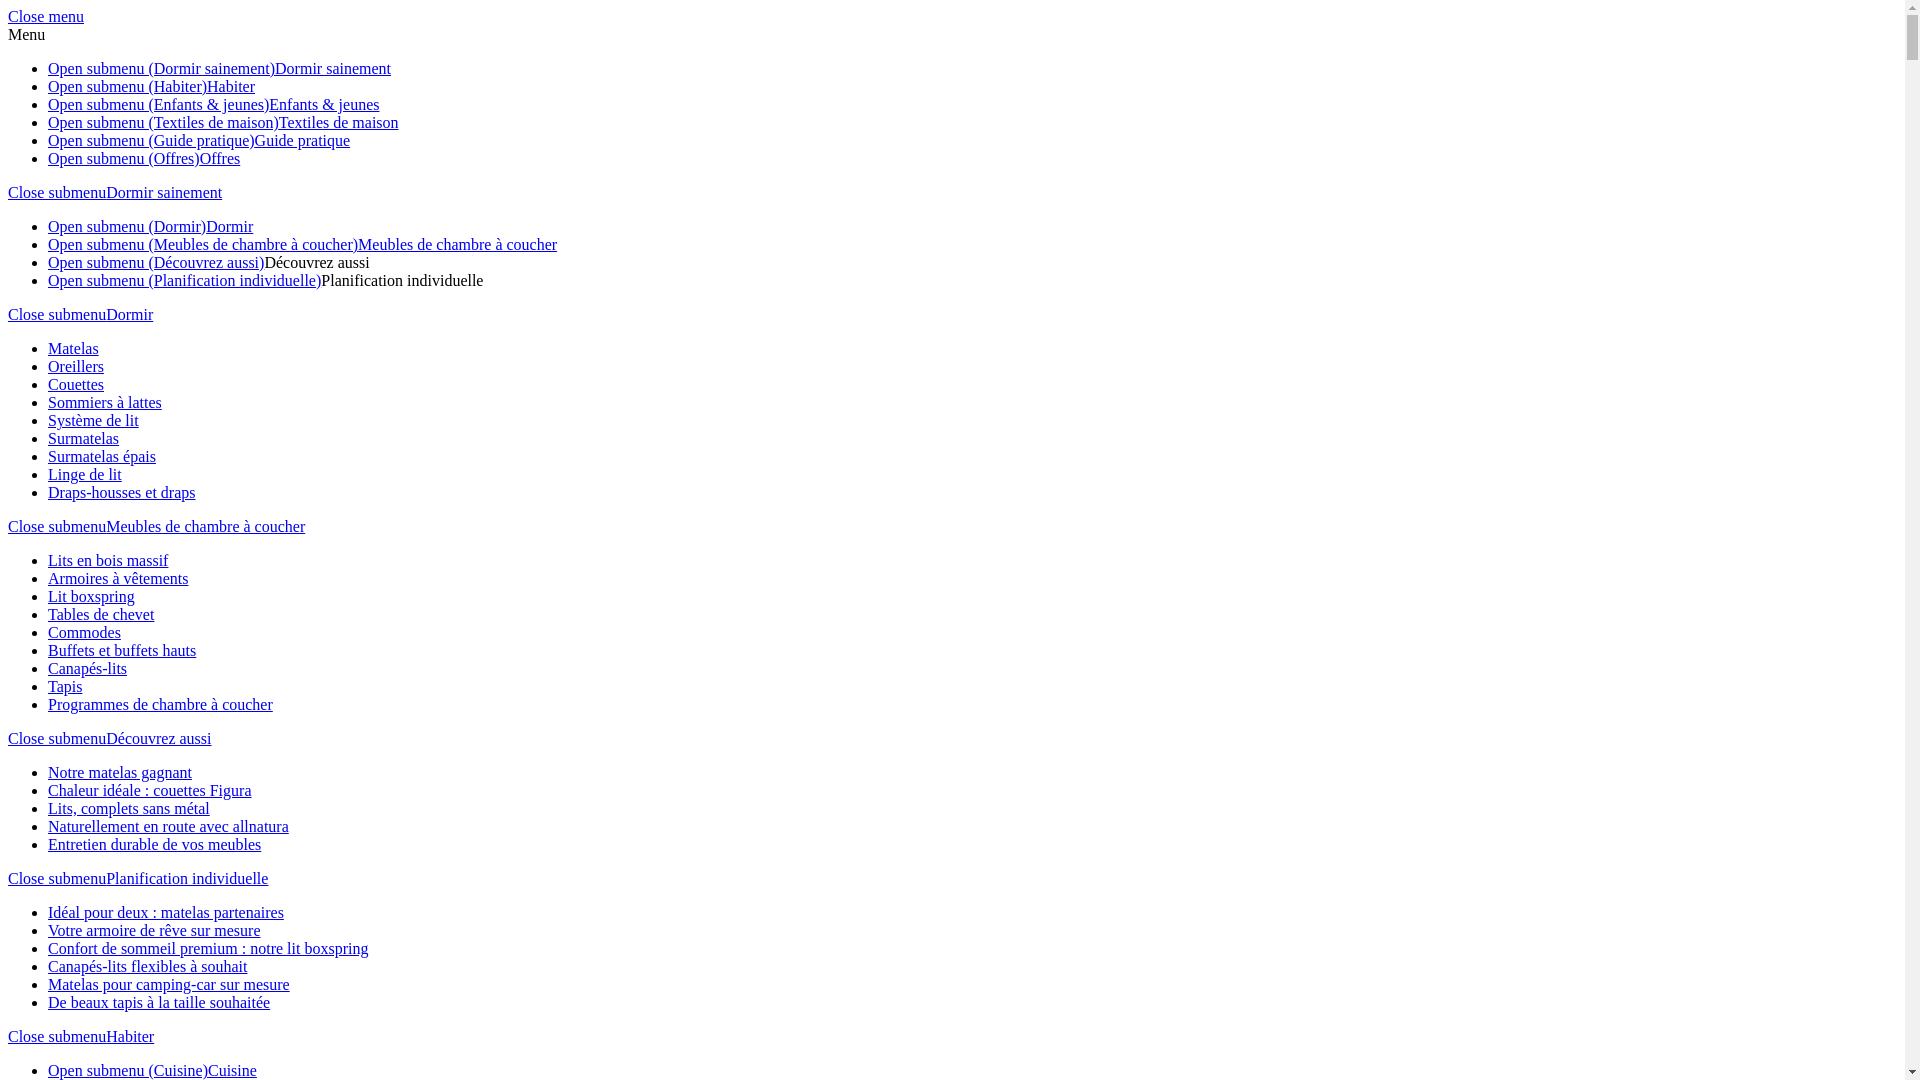 This screenshot has width=1920, height=1080. Describe the element at coordinates (57, 192) in the screenshot. I see `Close submenu` at that location.